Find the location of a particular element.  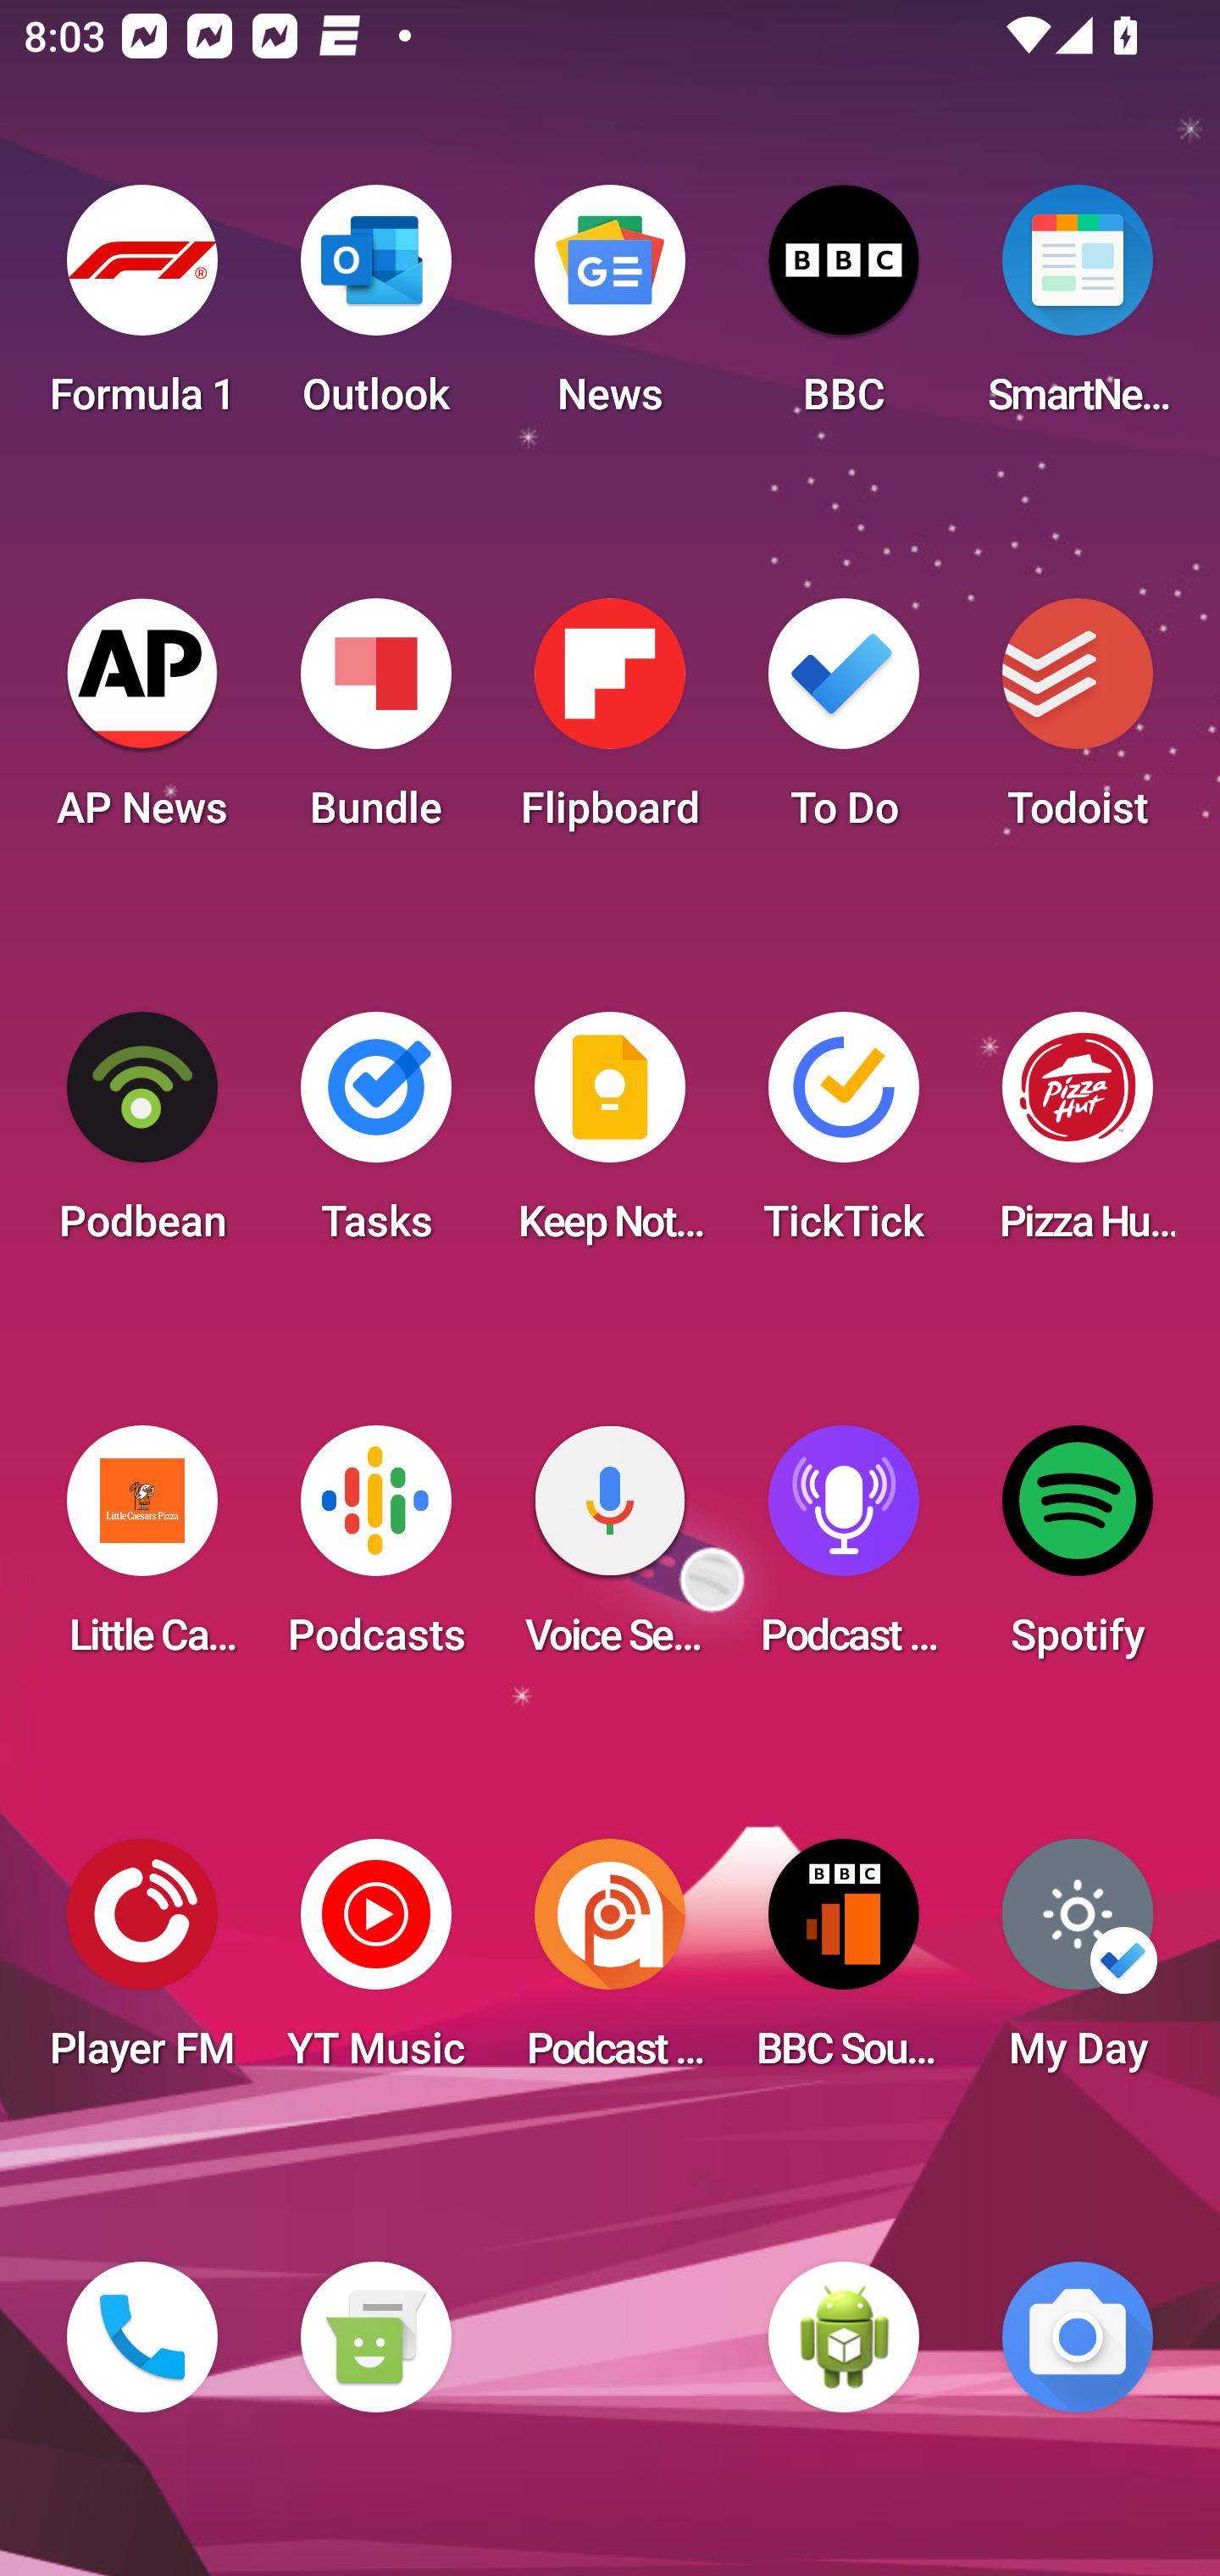

Formula 1 is located at coordinates (142, 310).